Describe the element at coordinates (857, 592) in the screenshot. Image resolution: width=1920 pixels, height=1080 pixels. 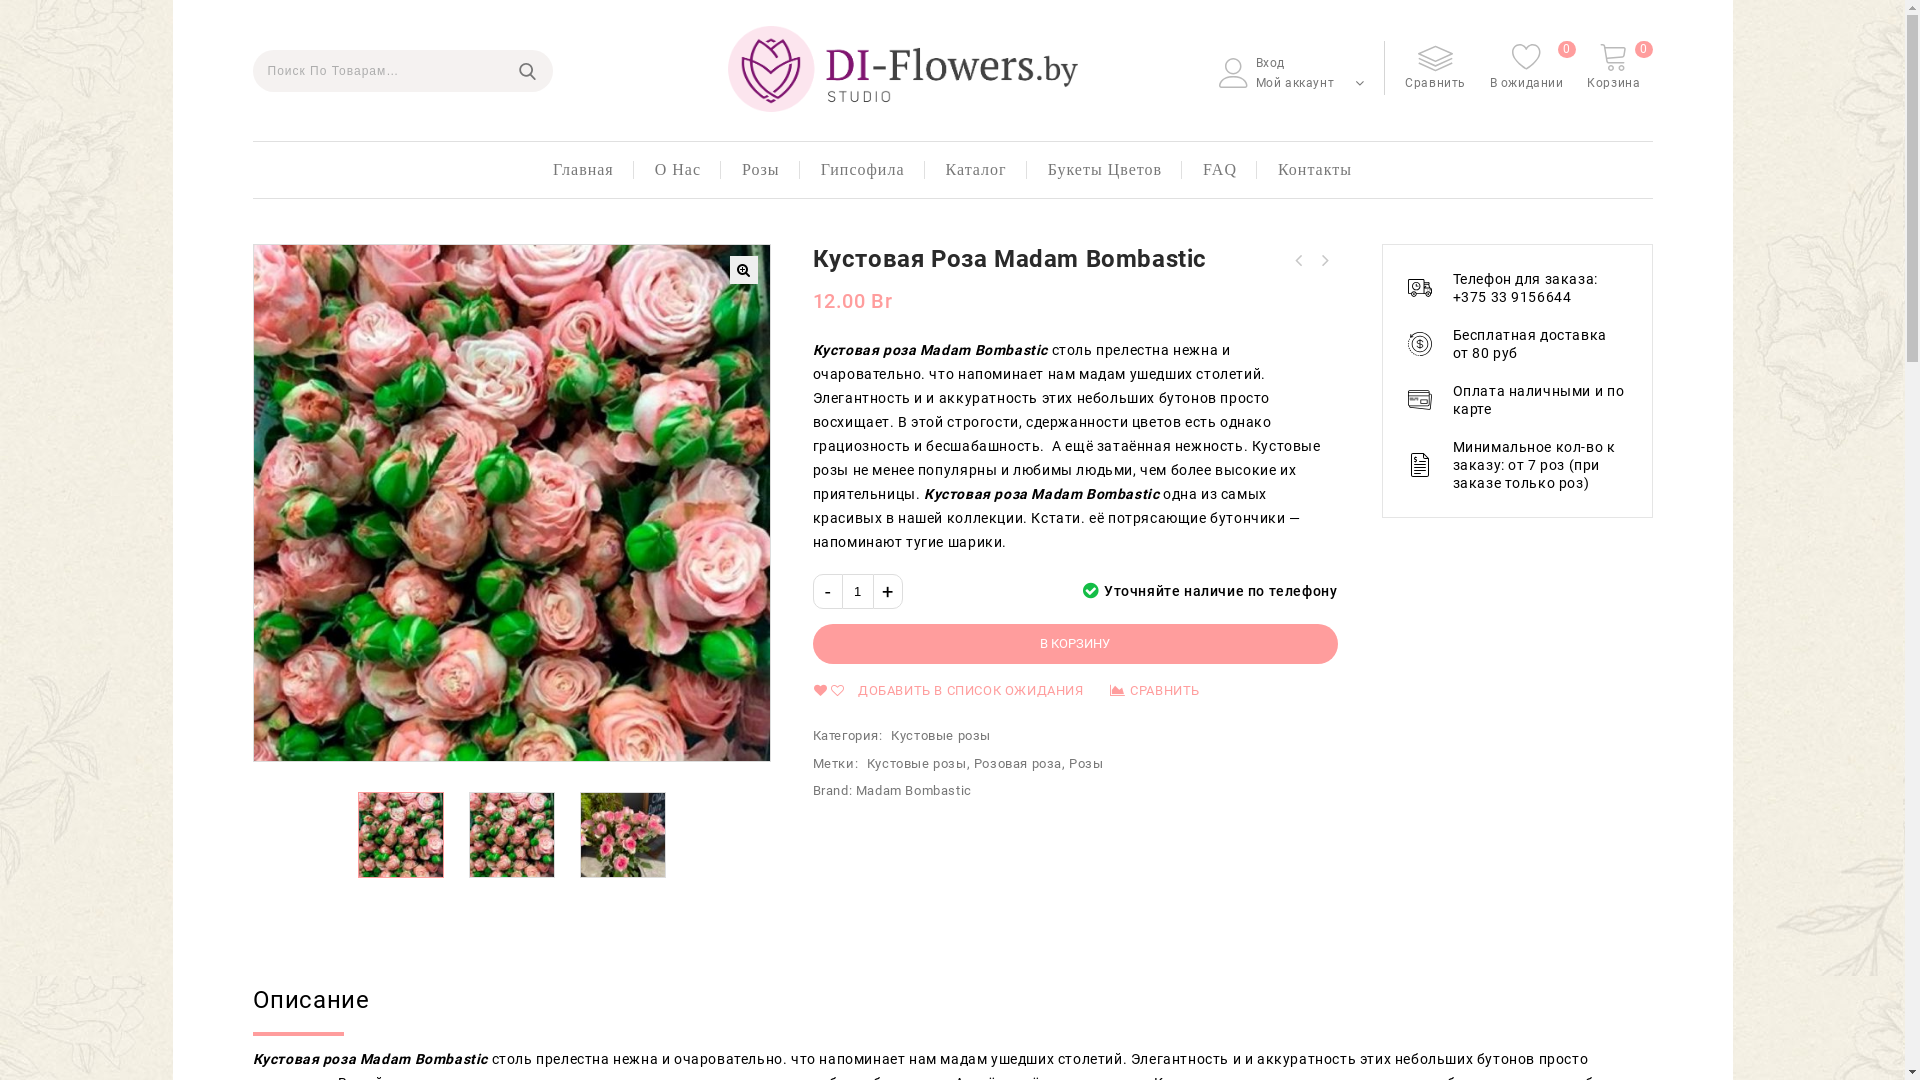
I see `Qty` at that location.